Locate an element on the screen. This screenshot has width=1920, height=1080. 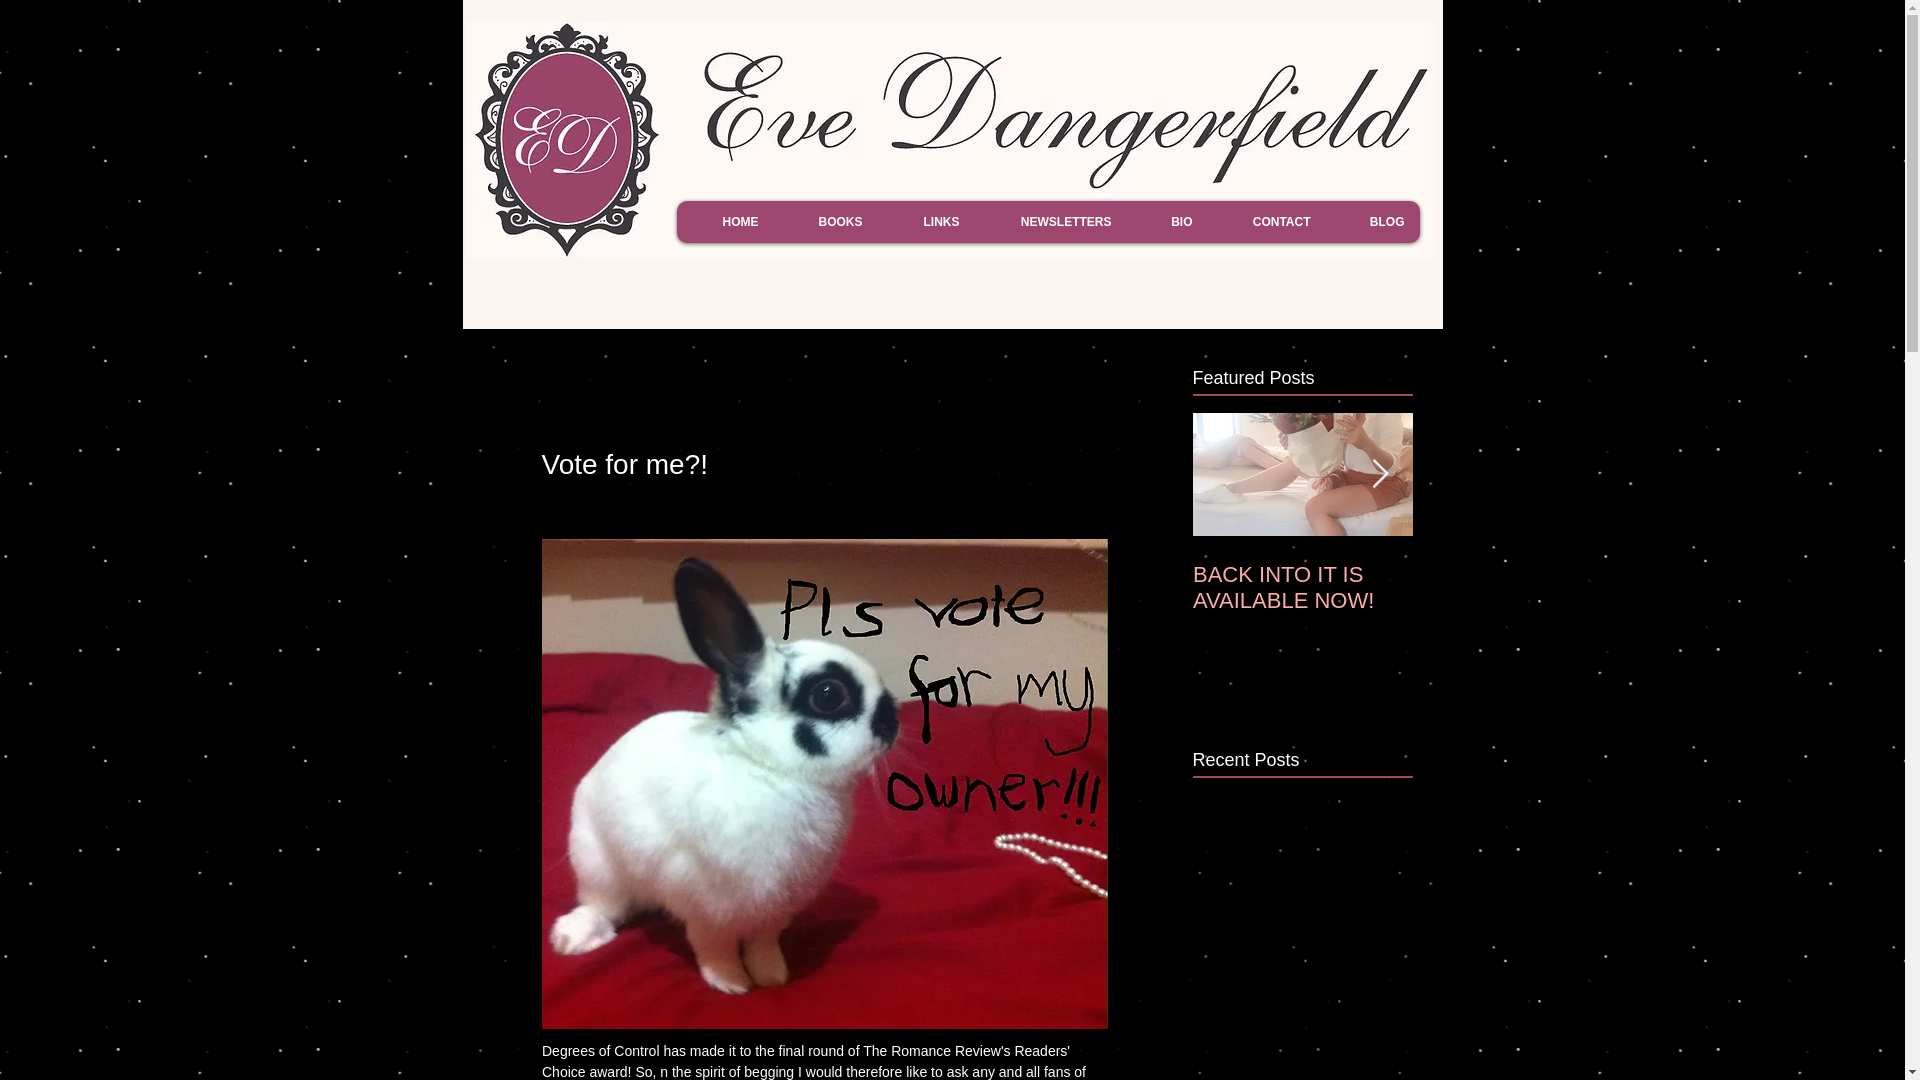
LINKS is located at coordinates (926, 222).